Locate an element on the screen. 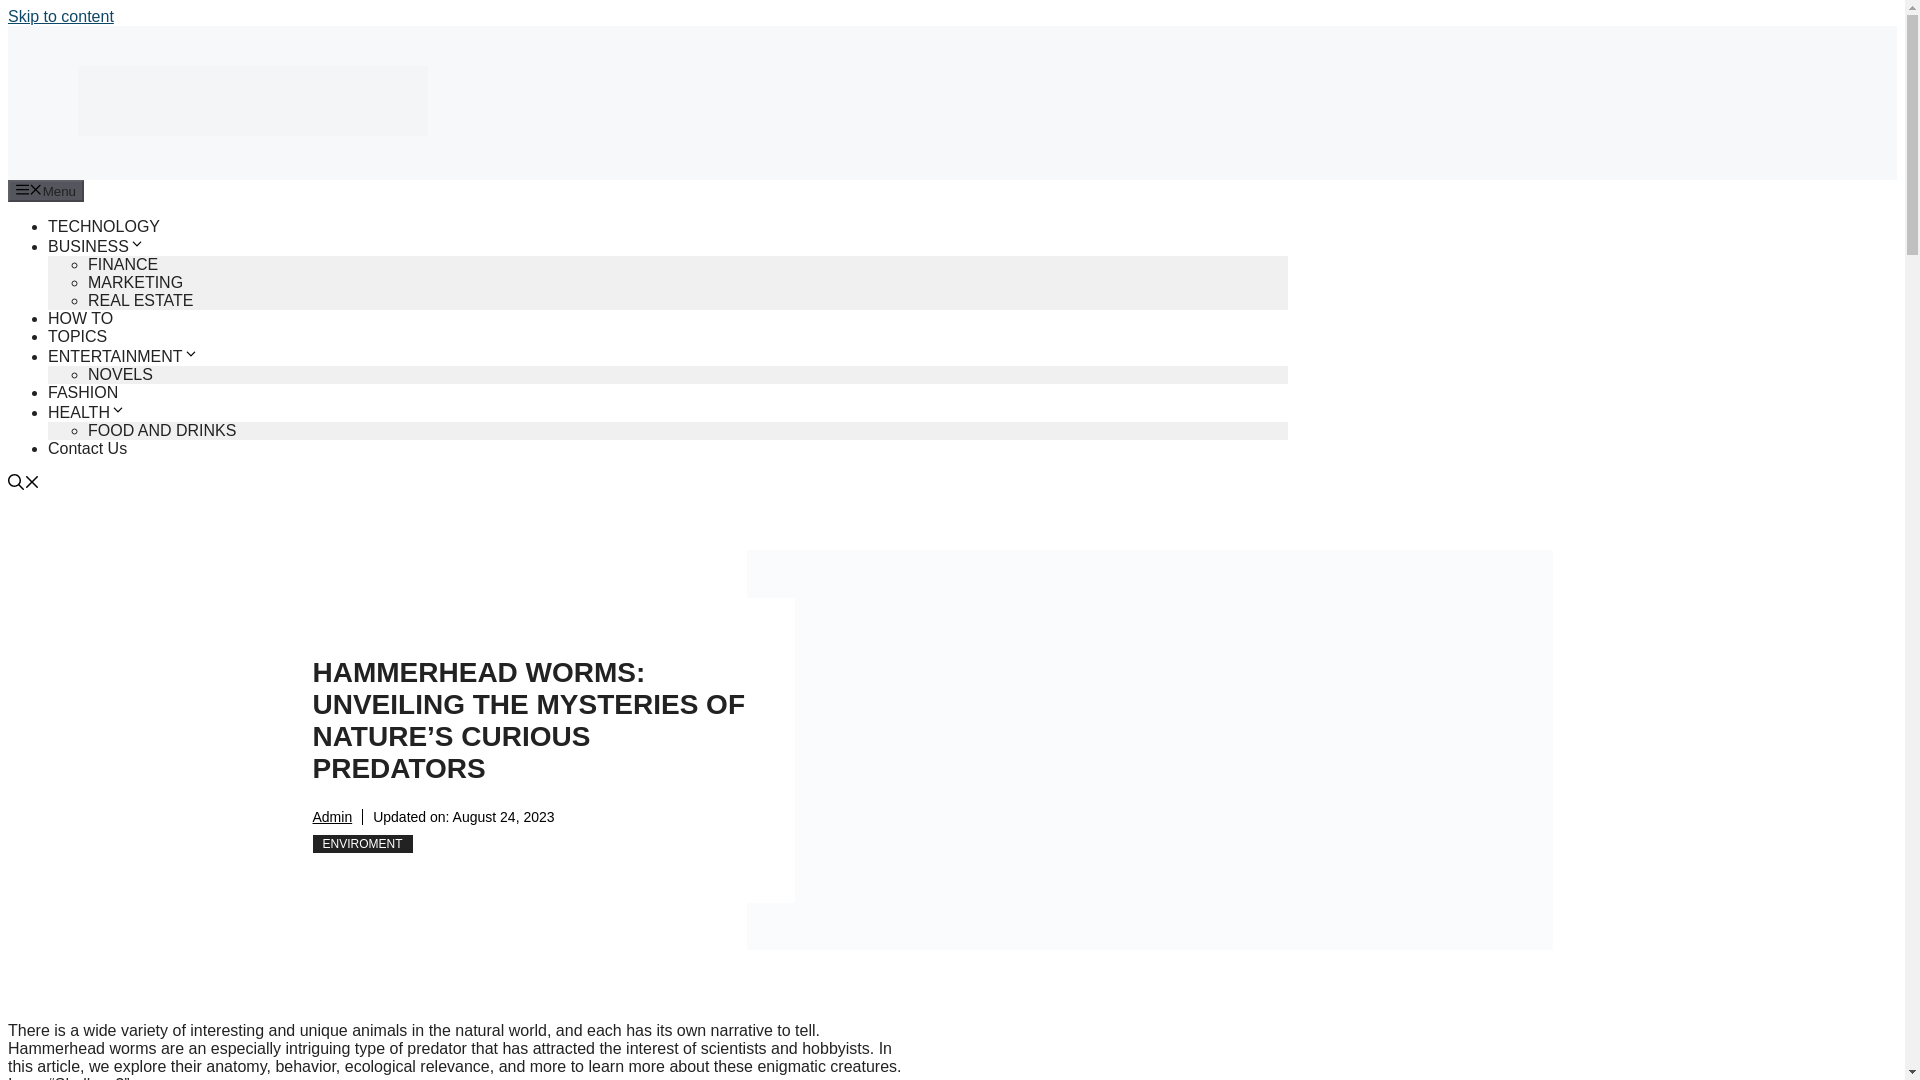  ENTERTAINMENT is located at coordinates (124, 356).